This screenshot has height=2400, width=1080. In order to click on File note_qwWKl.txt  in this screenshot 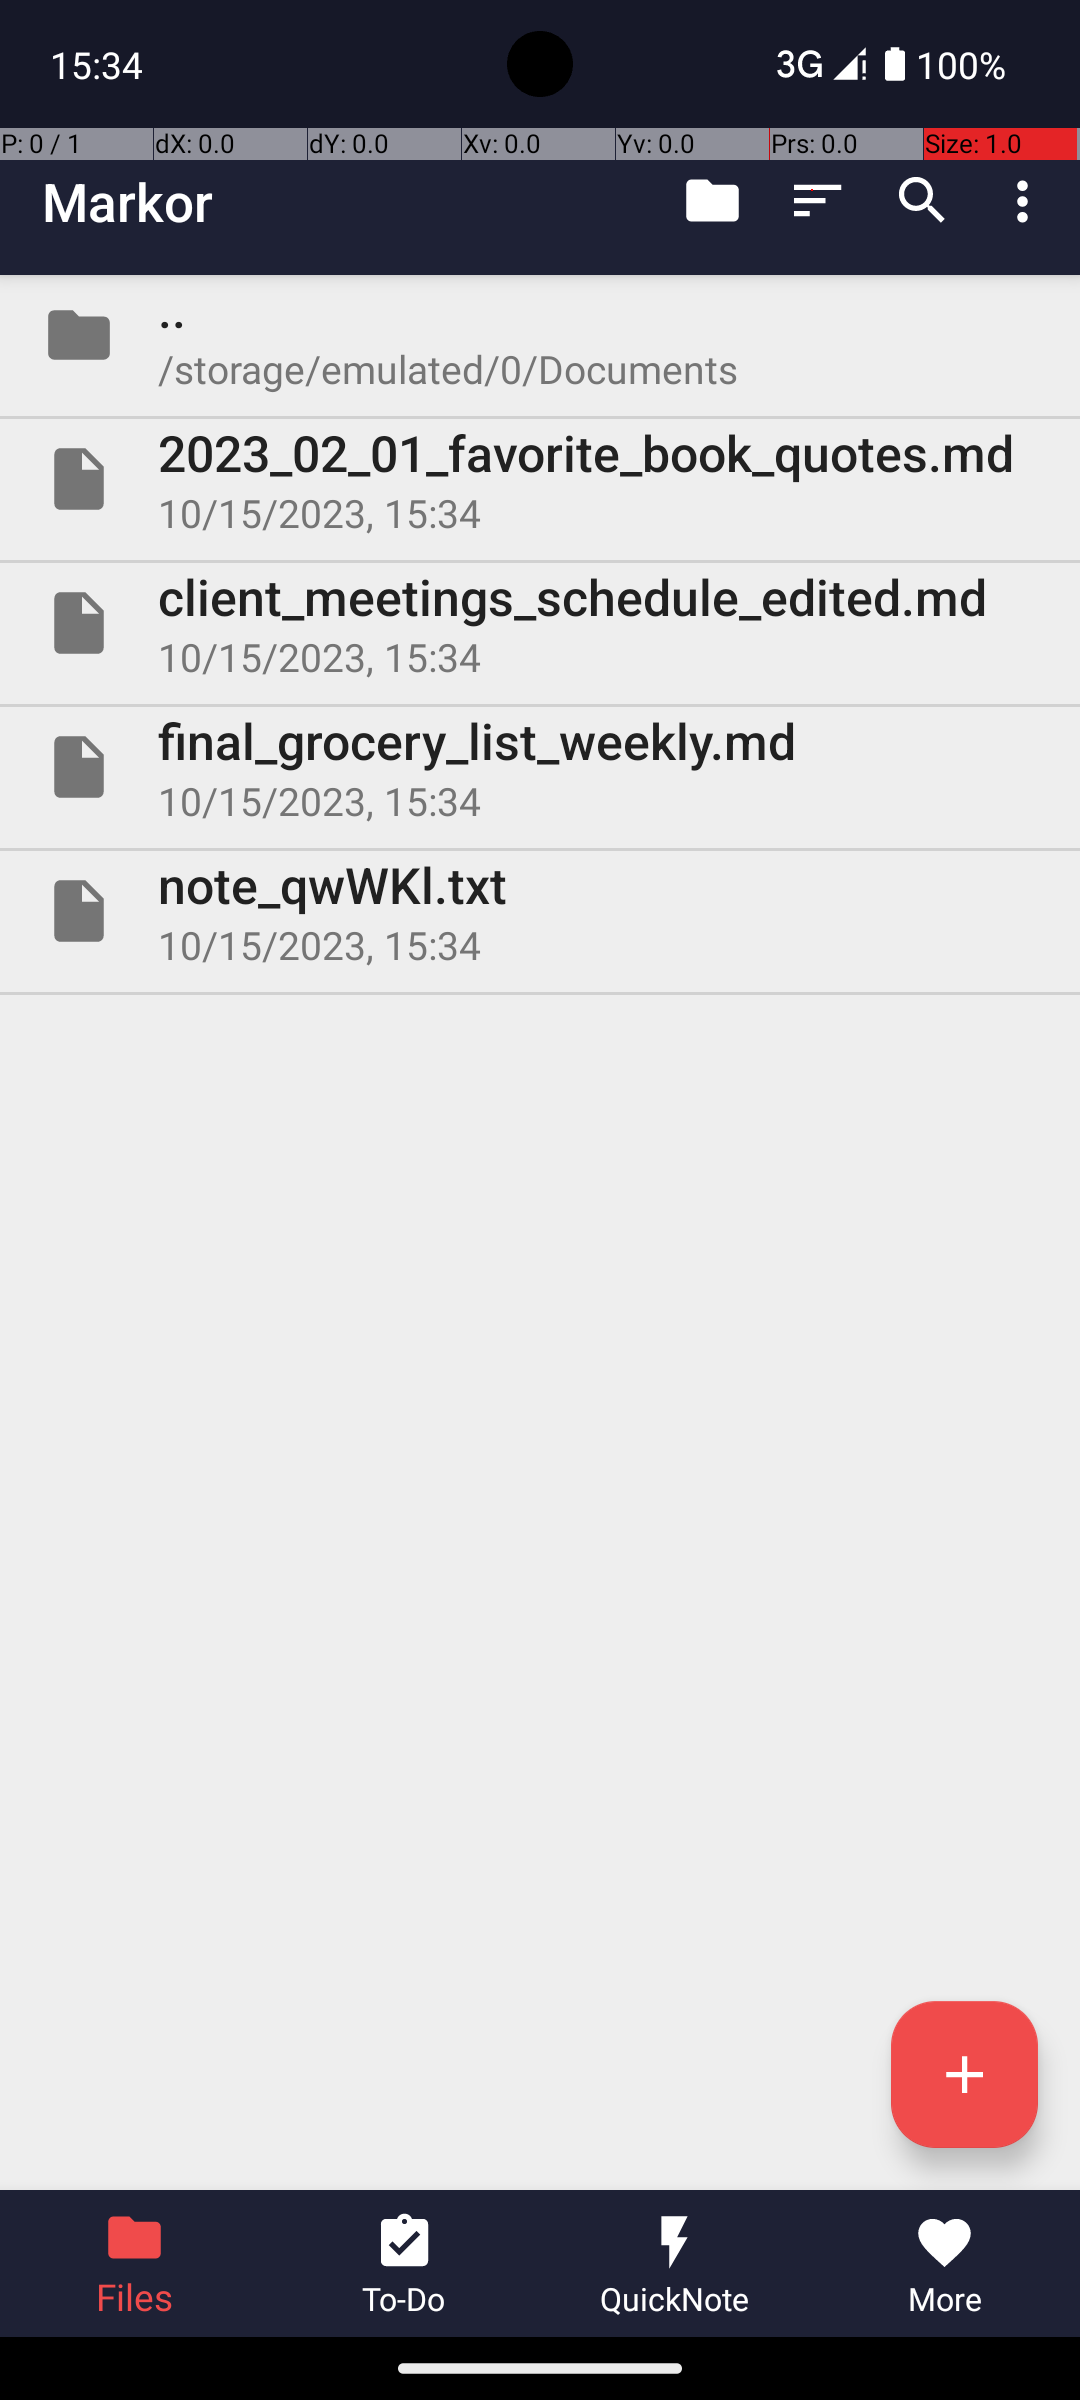, I will do `click(540, 910)`.